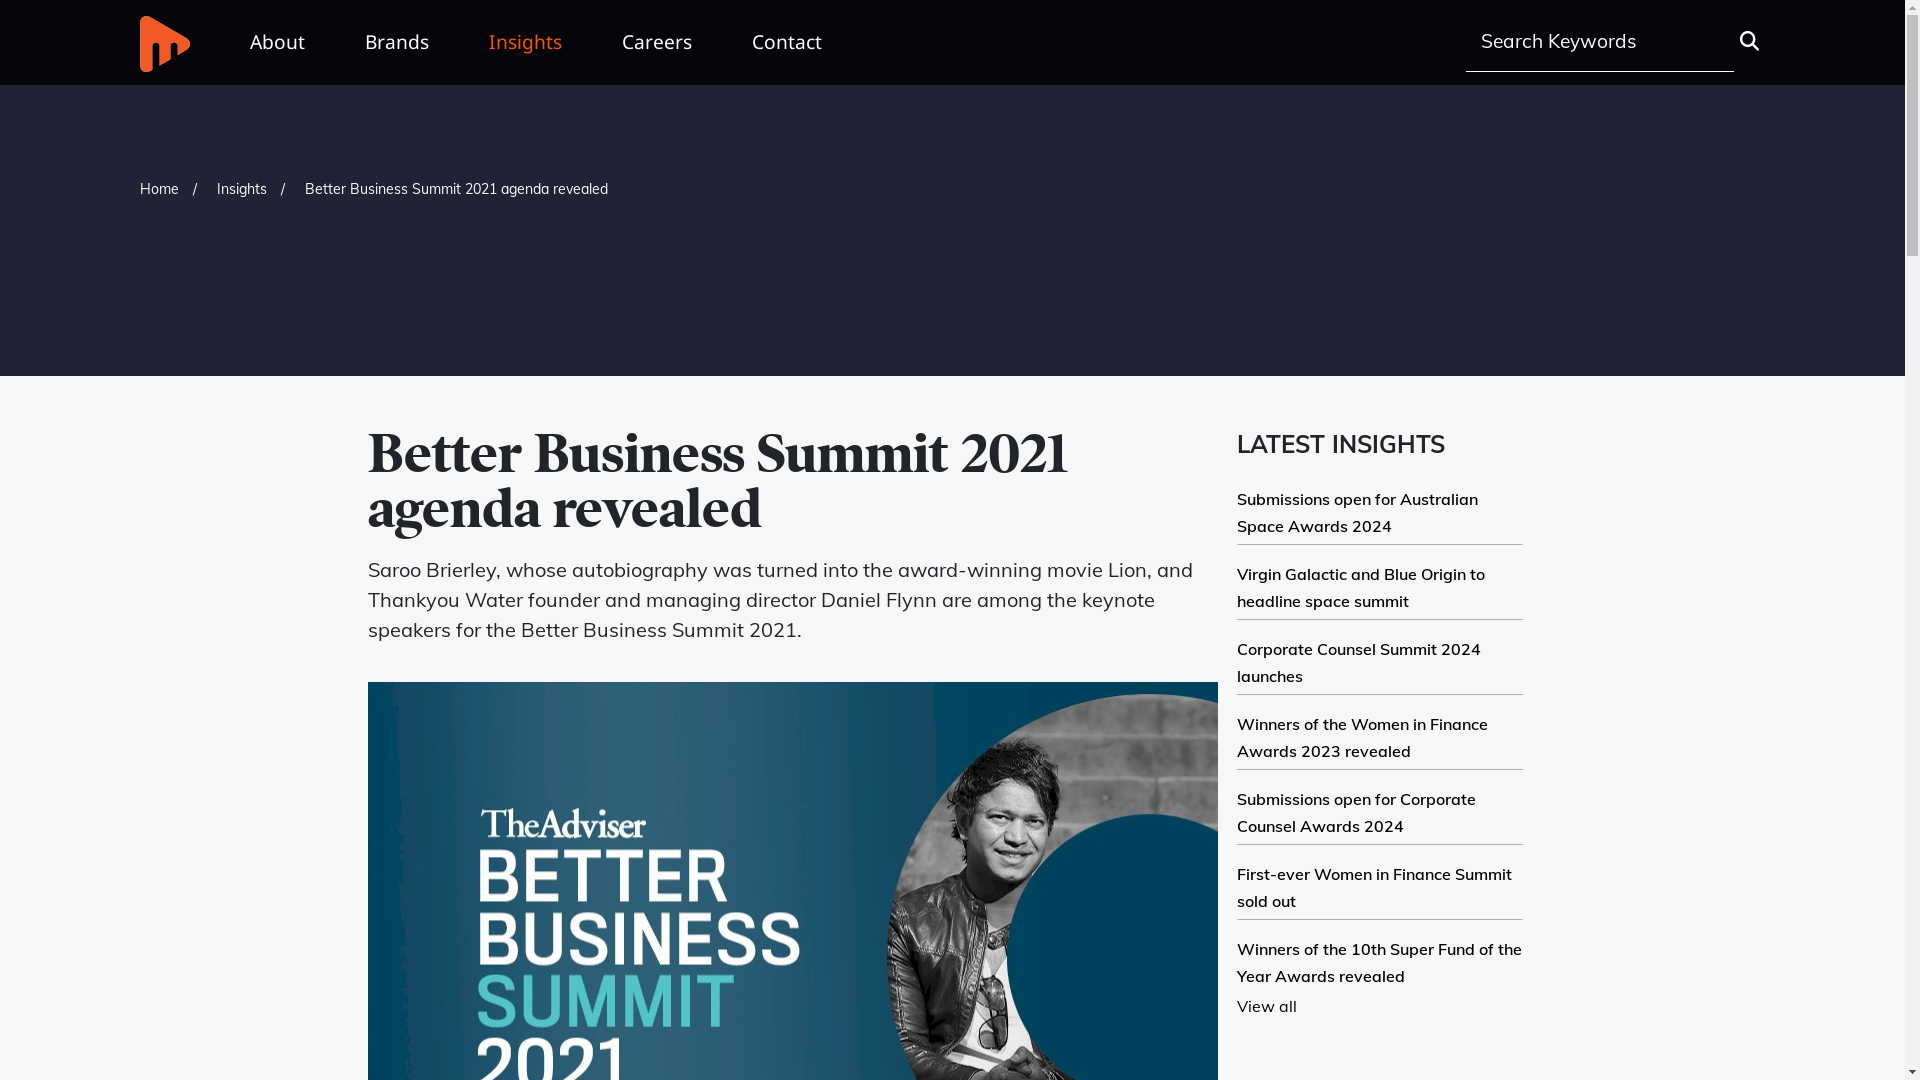  What do you see at coordinates (242, 189) in the screenshot?
I see `Insights` at bounding box center [242, 189].